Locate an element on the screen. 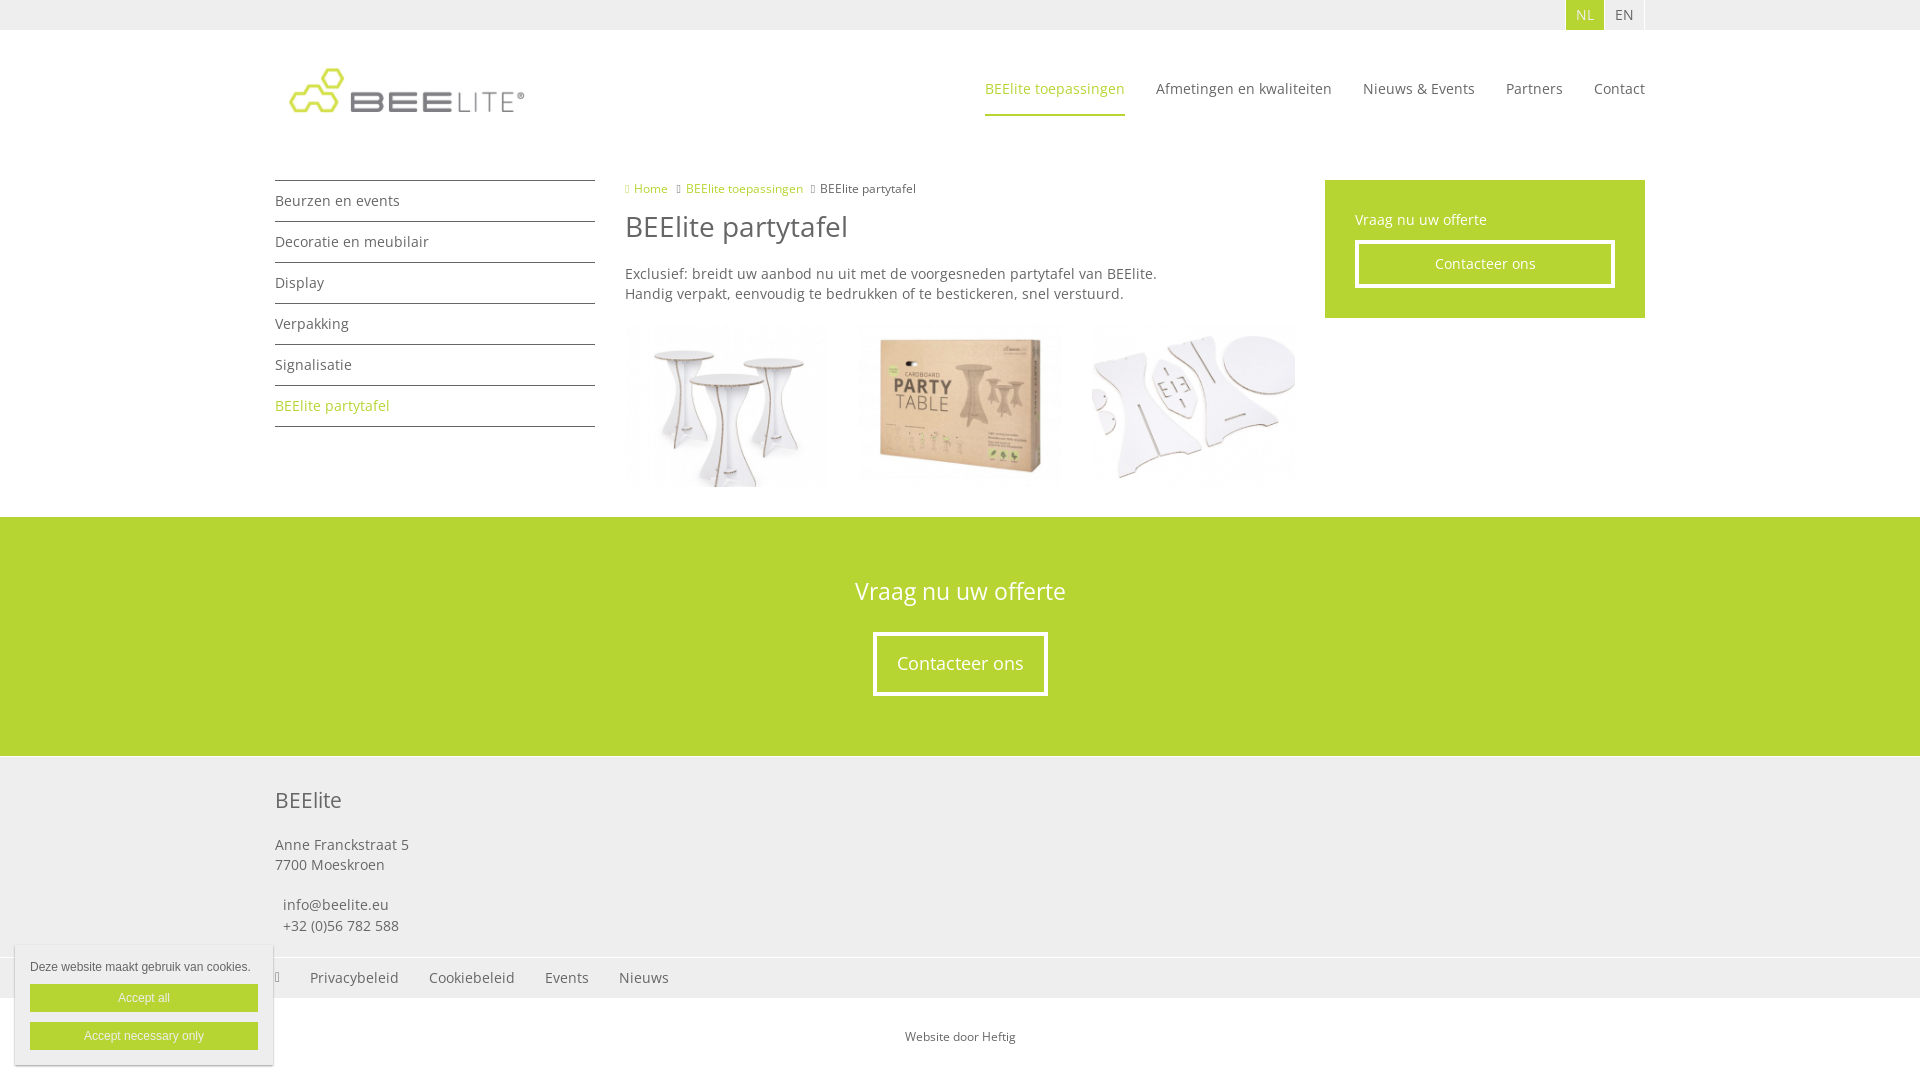 The height and width of the screenshot is (1080, 1920). Events is located at coordinates (567, 978).